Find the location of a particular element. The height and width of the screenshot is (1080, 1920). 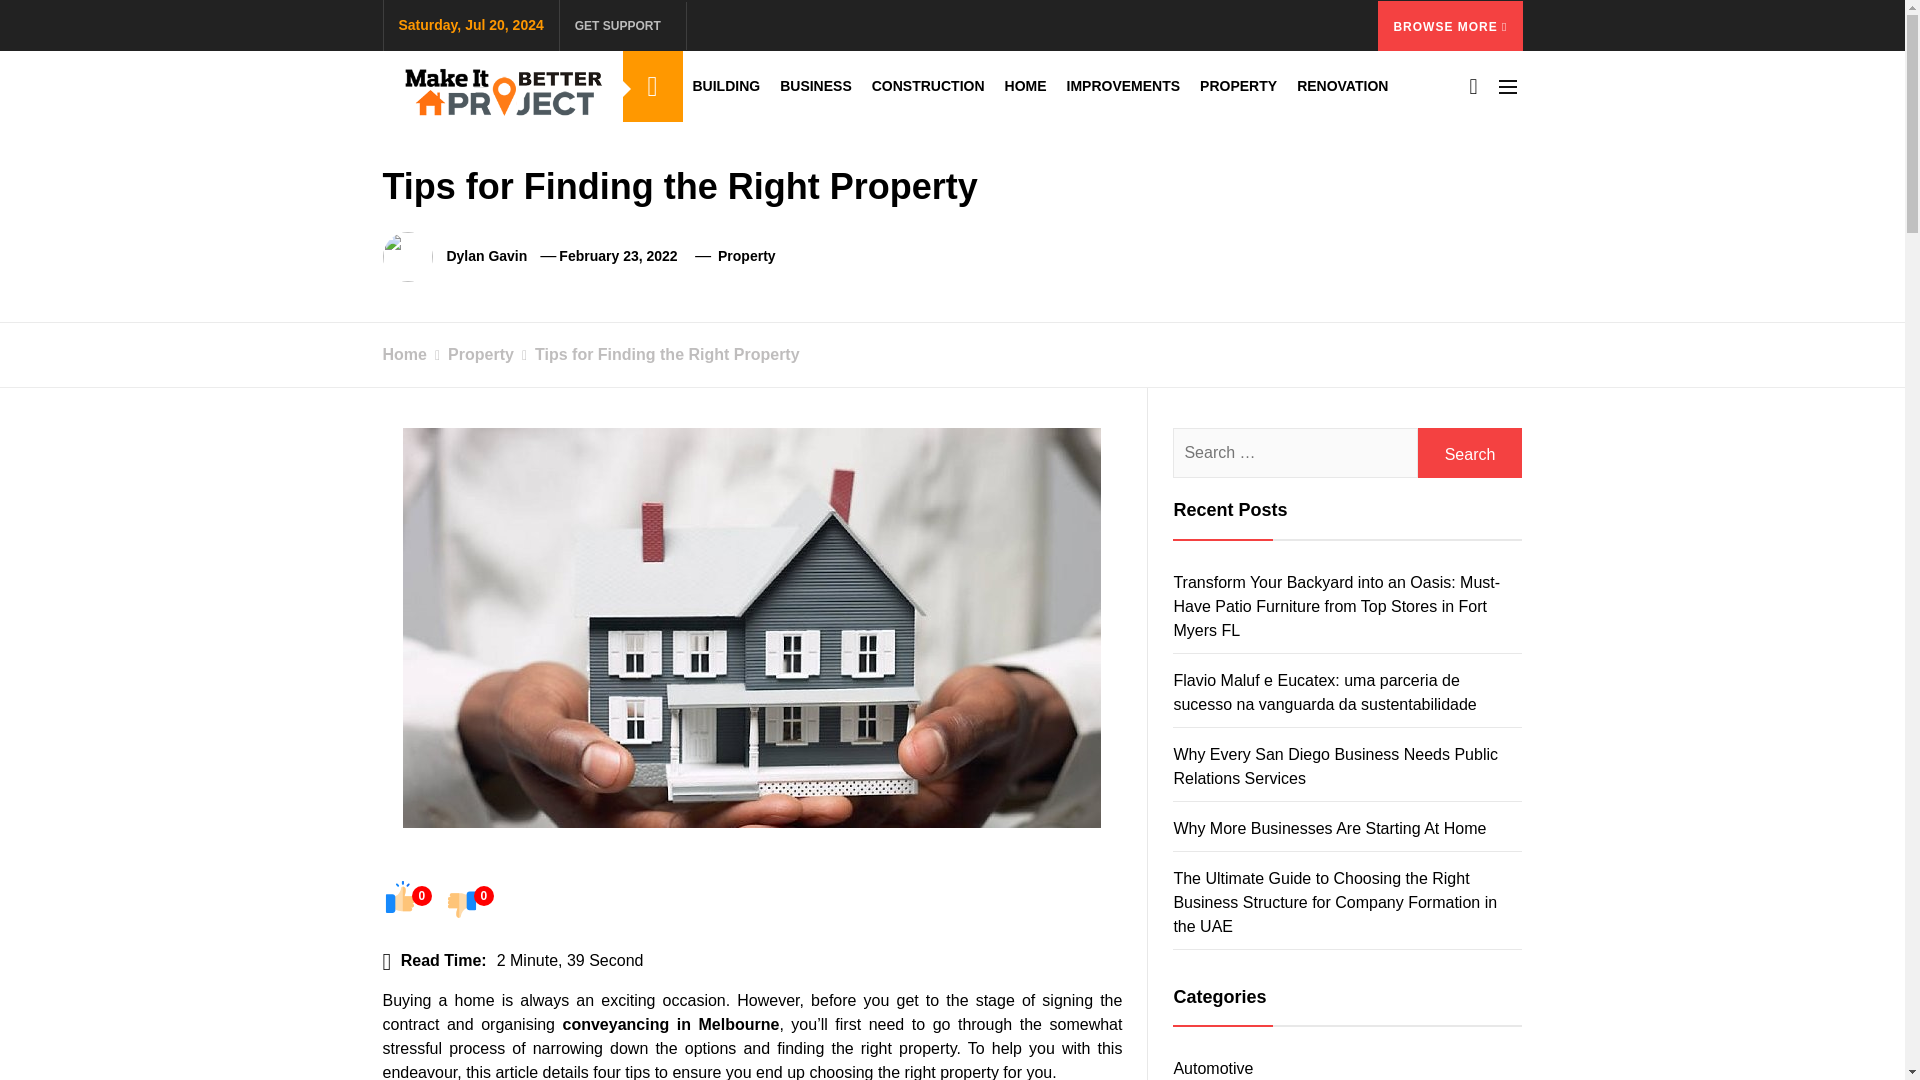

Dylan Gavin is located at coordinates (486, 256).